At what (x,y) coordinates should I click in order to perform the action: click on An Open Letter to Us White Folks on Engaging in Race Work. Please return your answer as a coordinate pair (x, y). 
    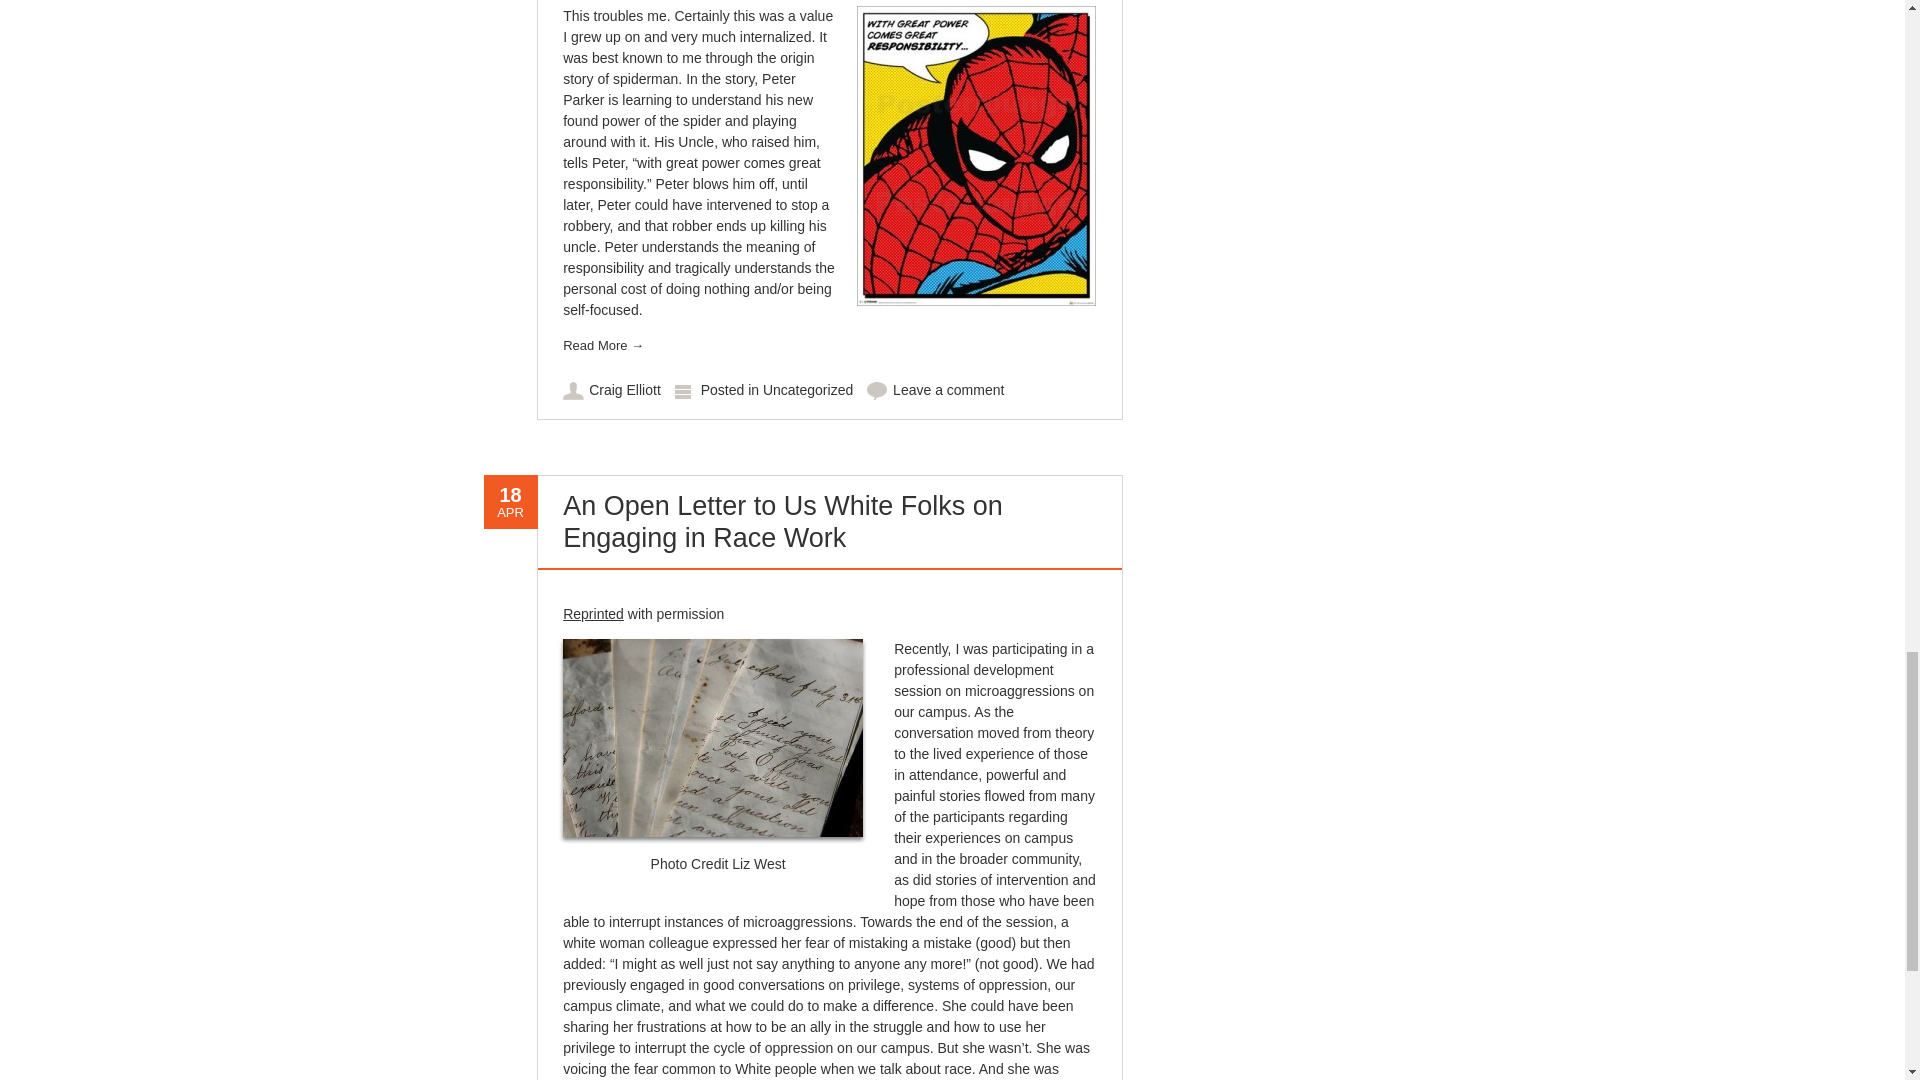
    Looking at the image, I should click on (782, 522).